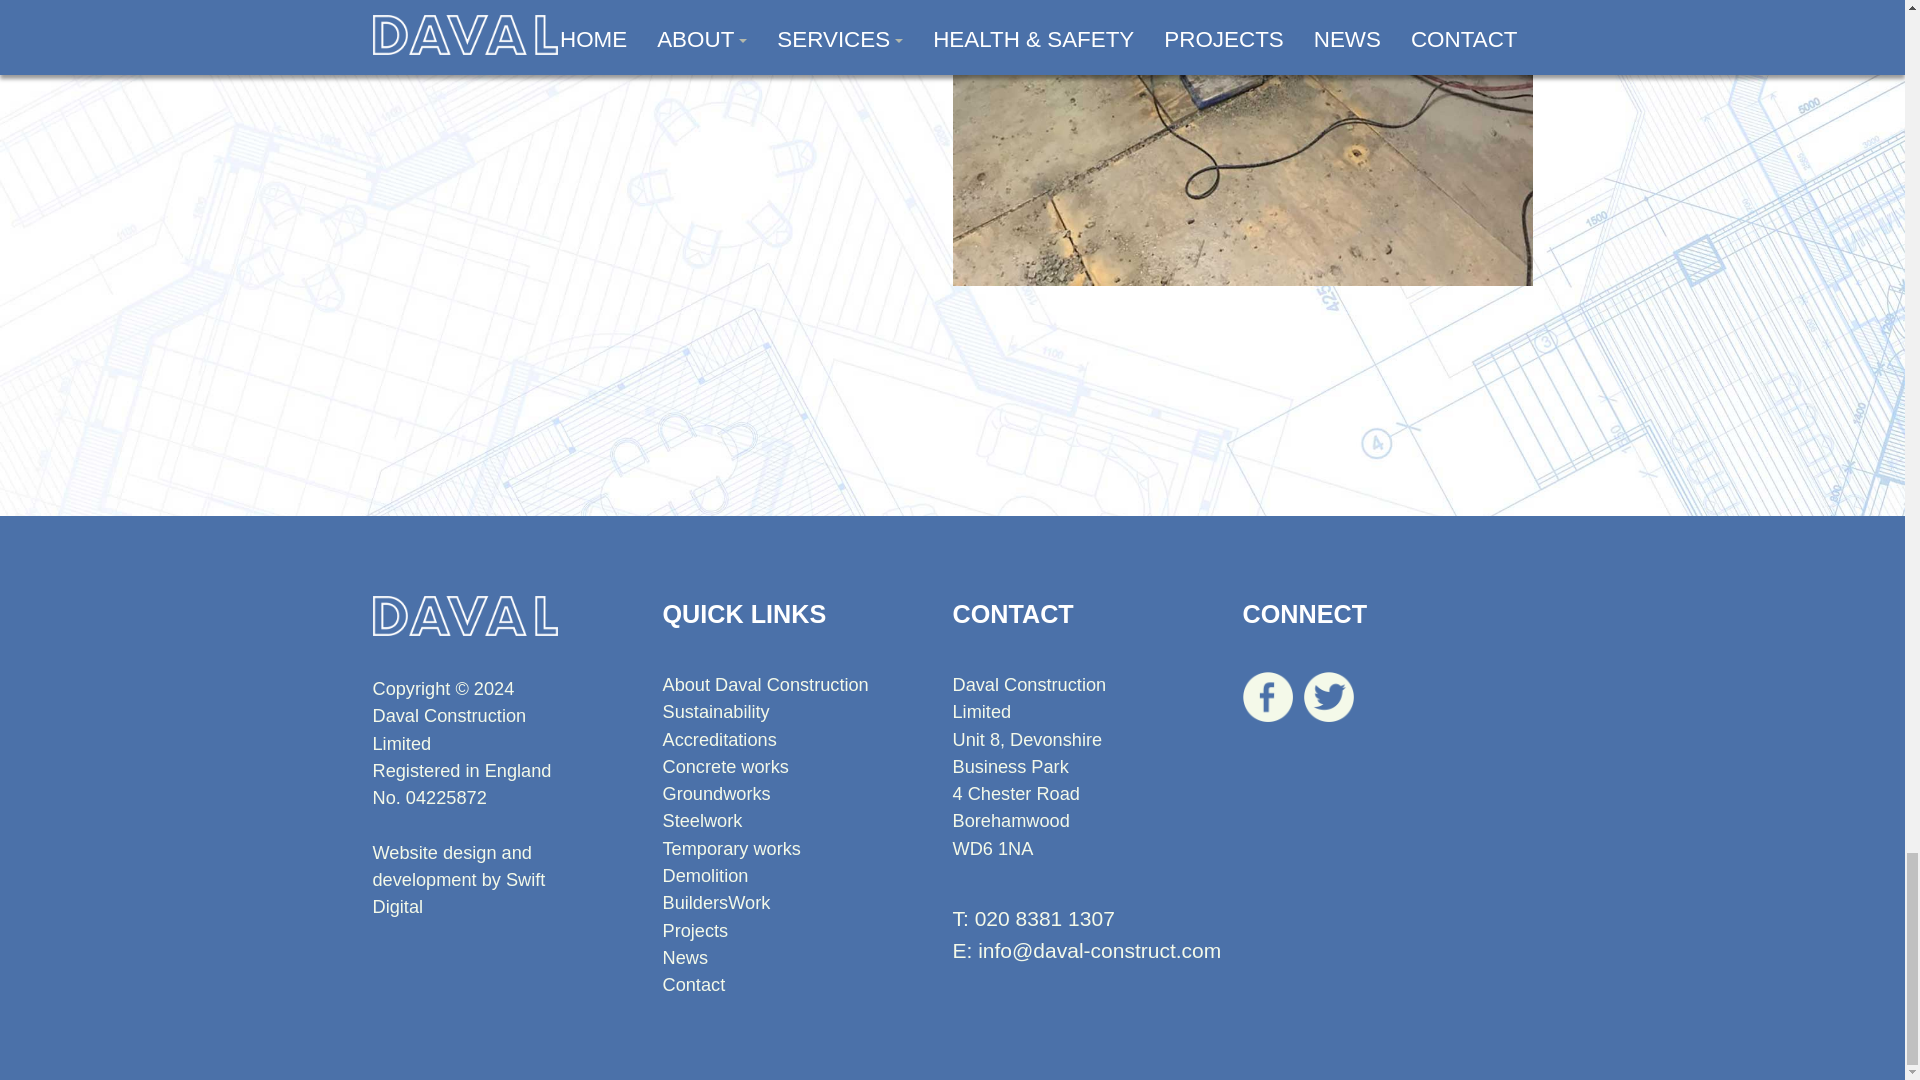  Describe the element at coordinates (694, 984) in the screenshot. I see `Contact` at that location.